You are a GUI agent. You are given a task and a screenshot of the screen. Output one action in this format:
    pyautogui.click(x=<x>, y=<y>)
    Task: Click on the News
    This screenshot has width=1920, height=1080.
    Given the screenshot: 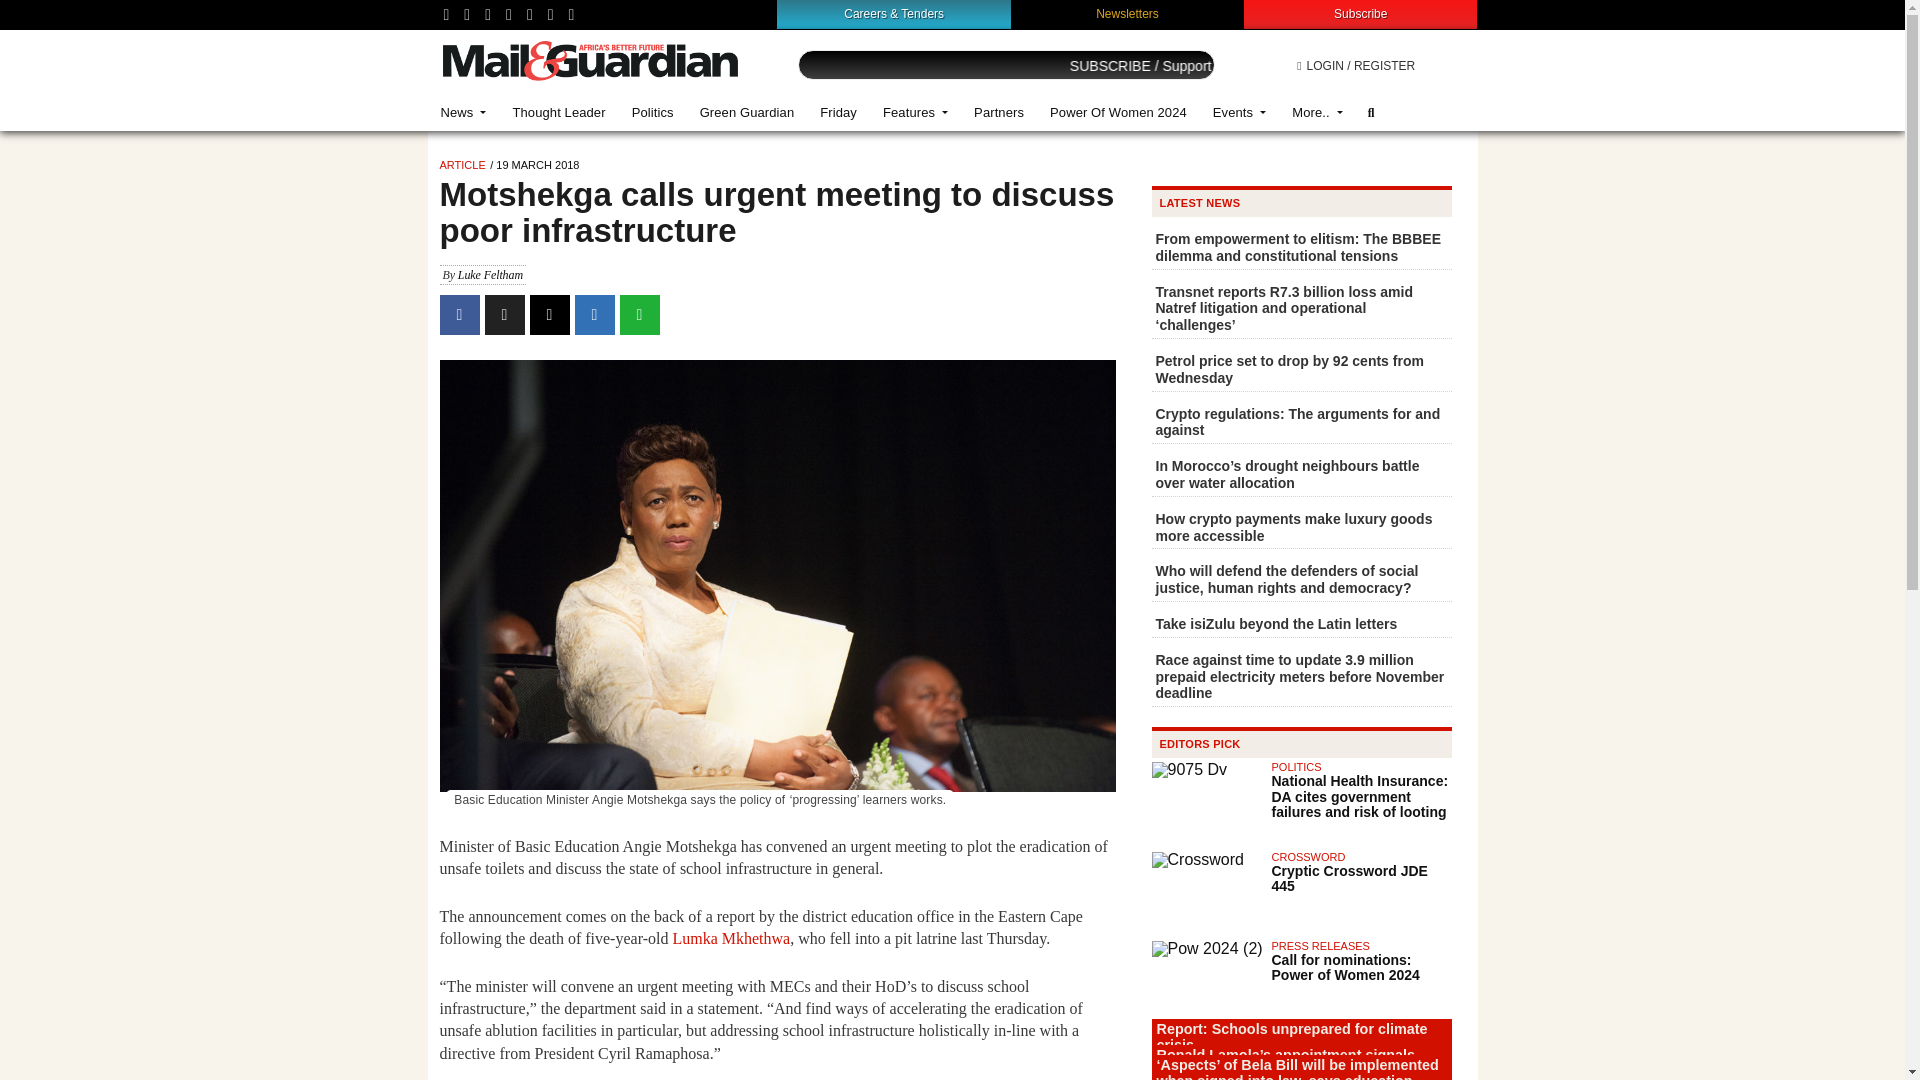 What is the action you would take?
    pyautogui.click(x=464, y=112)
    